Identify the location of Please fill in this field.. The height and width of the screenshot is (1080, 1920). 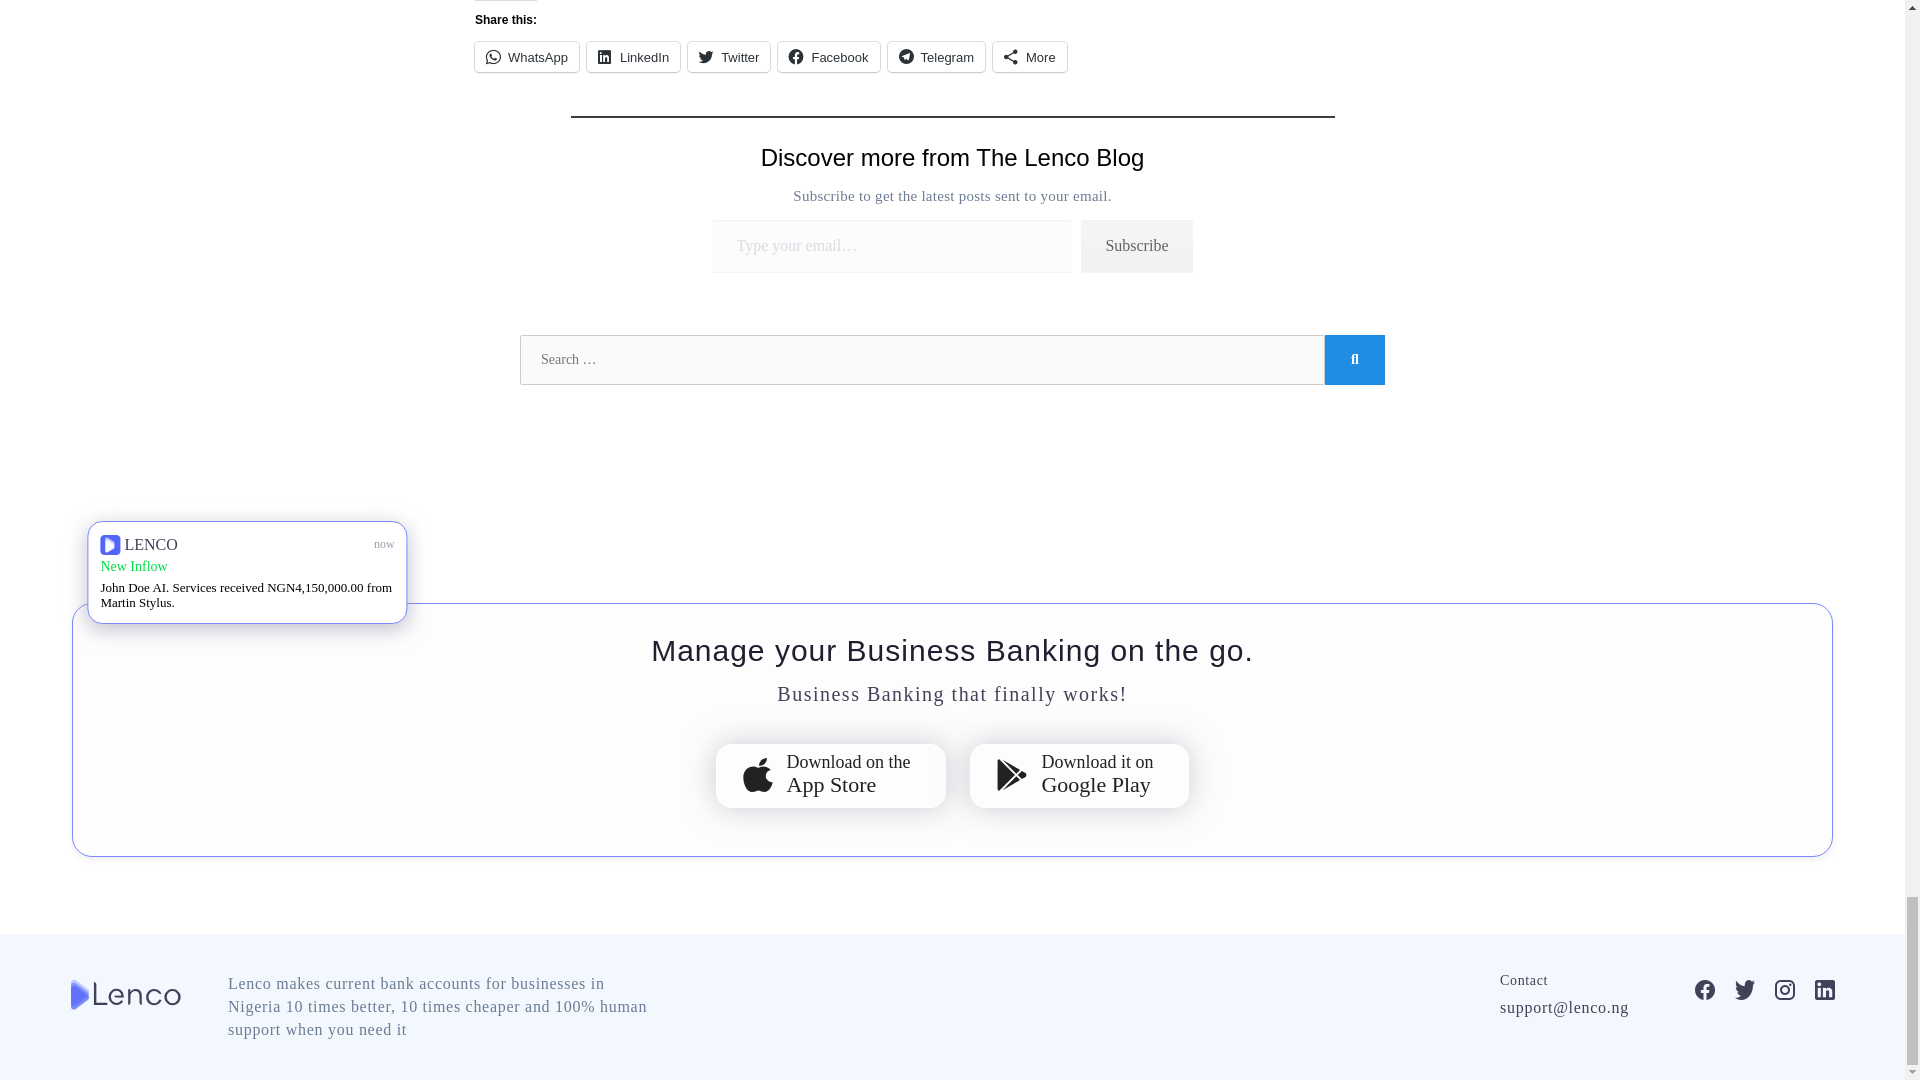
(892, 246).